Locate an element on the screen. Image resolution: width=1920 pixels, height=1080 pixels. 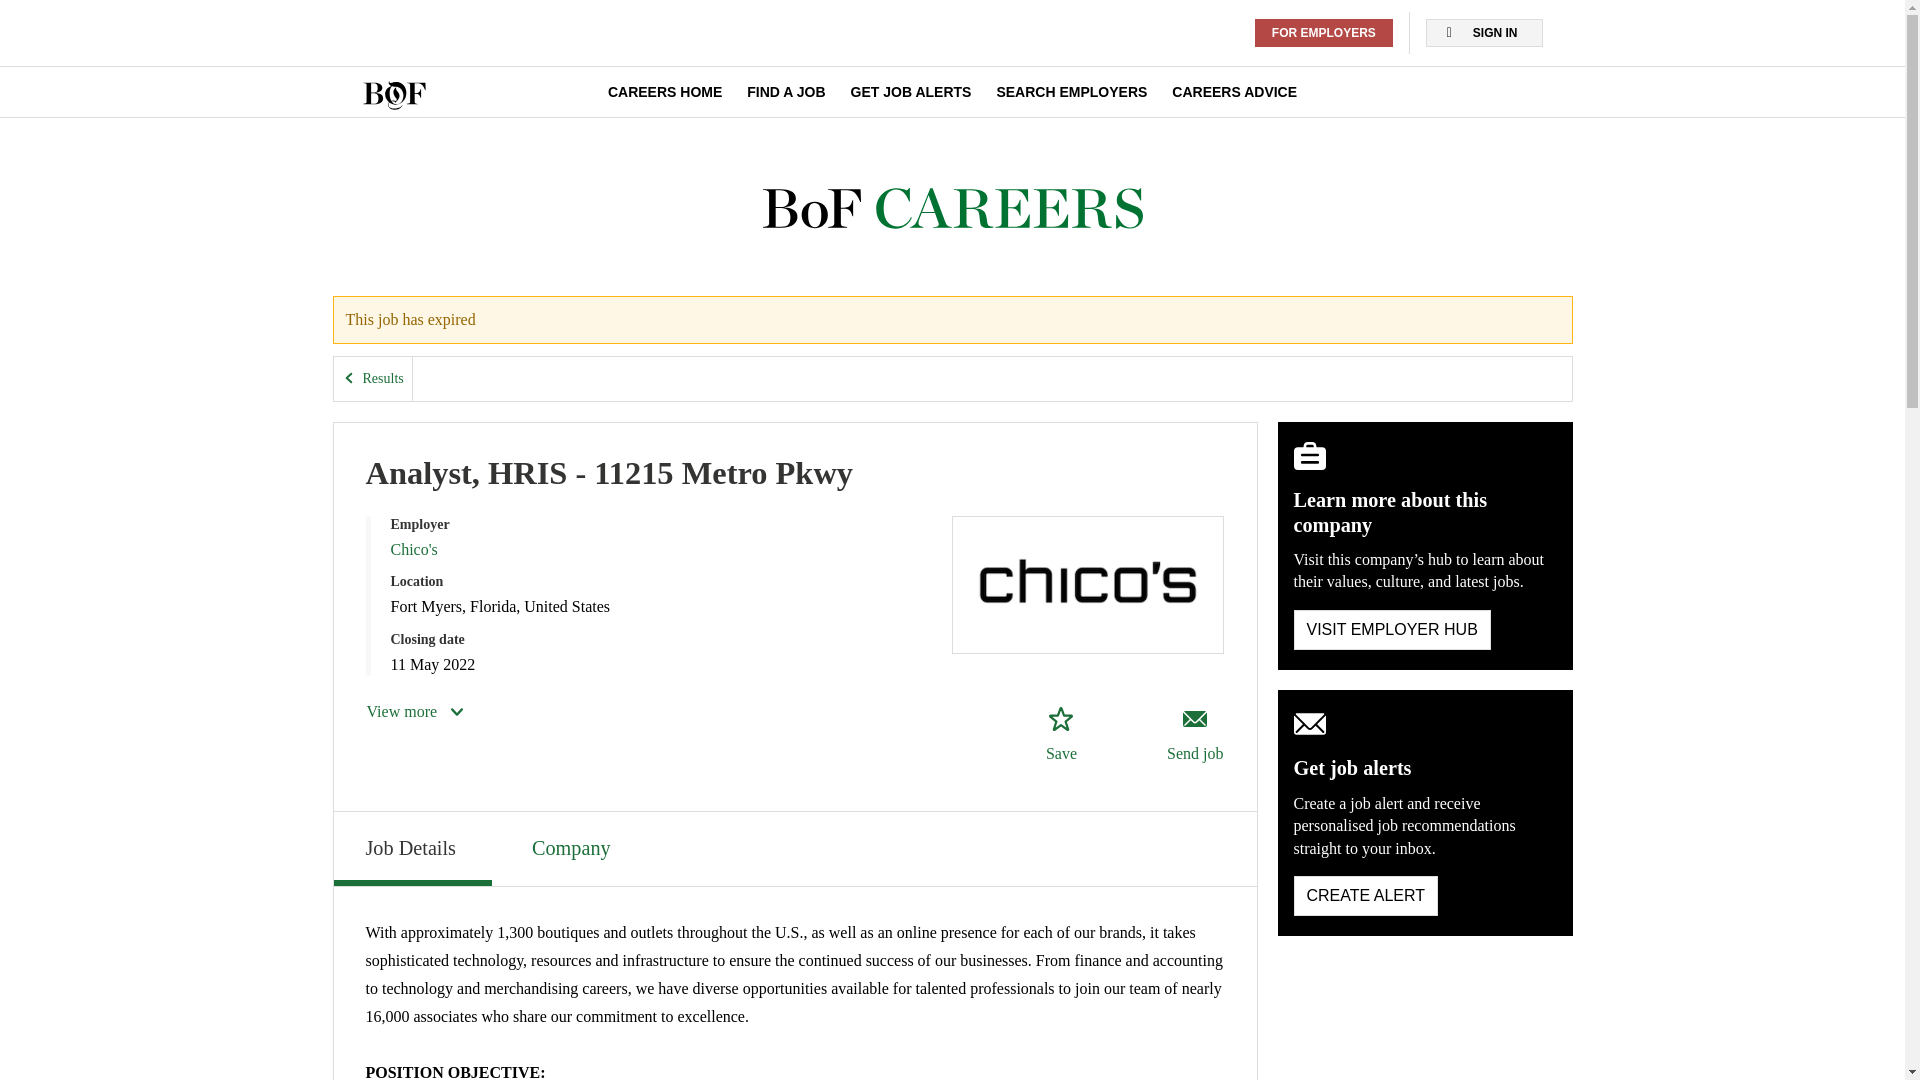
GET JOB ALERTS is located at coordinates (910, 92).